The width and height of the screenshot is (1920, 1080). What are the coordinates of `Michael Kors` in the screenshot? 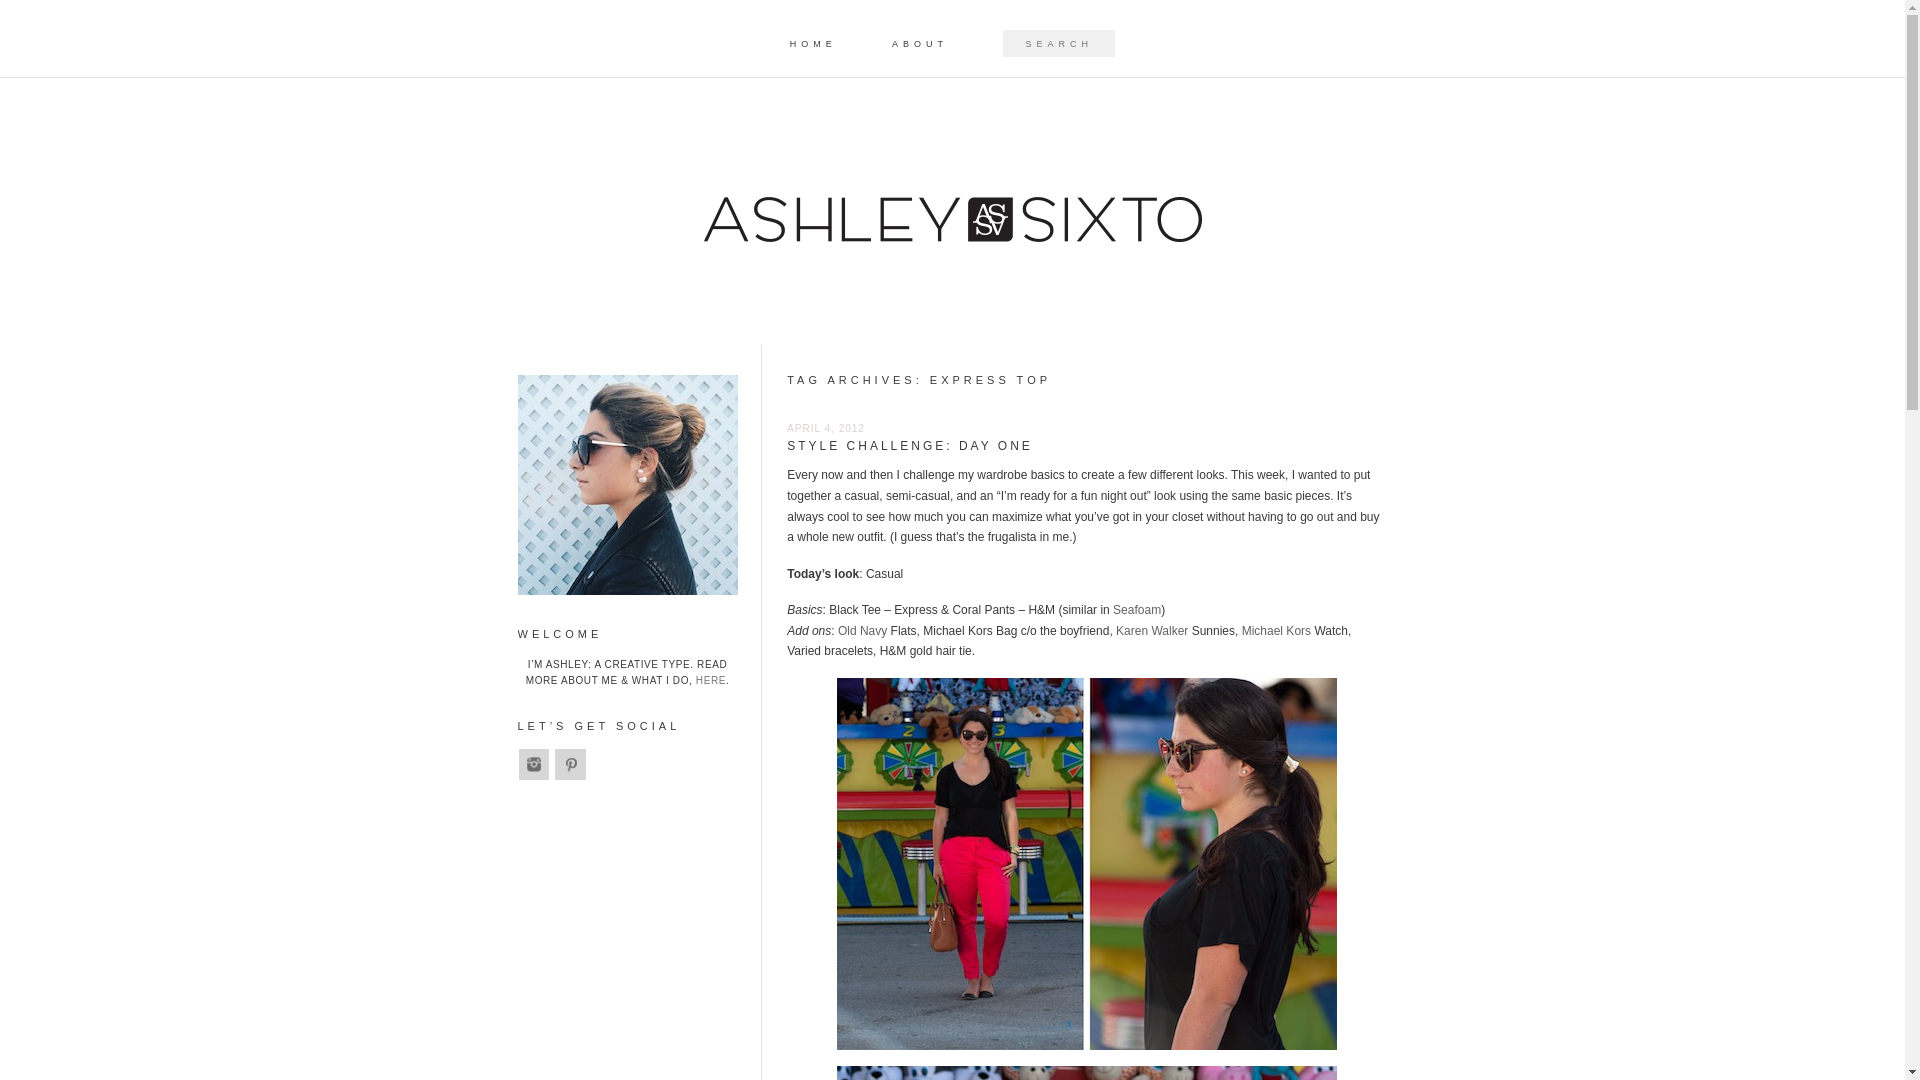 It's located at (1276, 631).